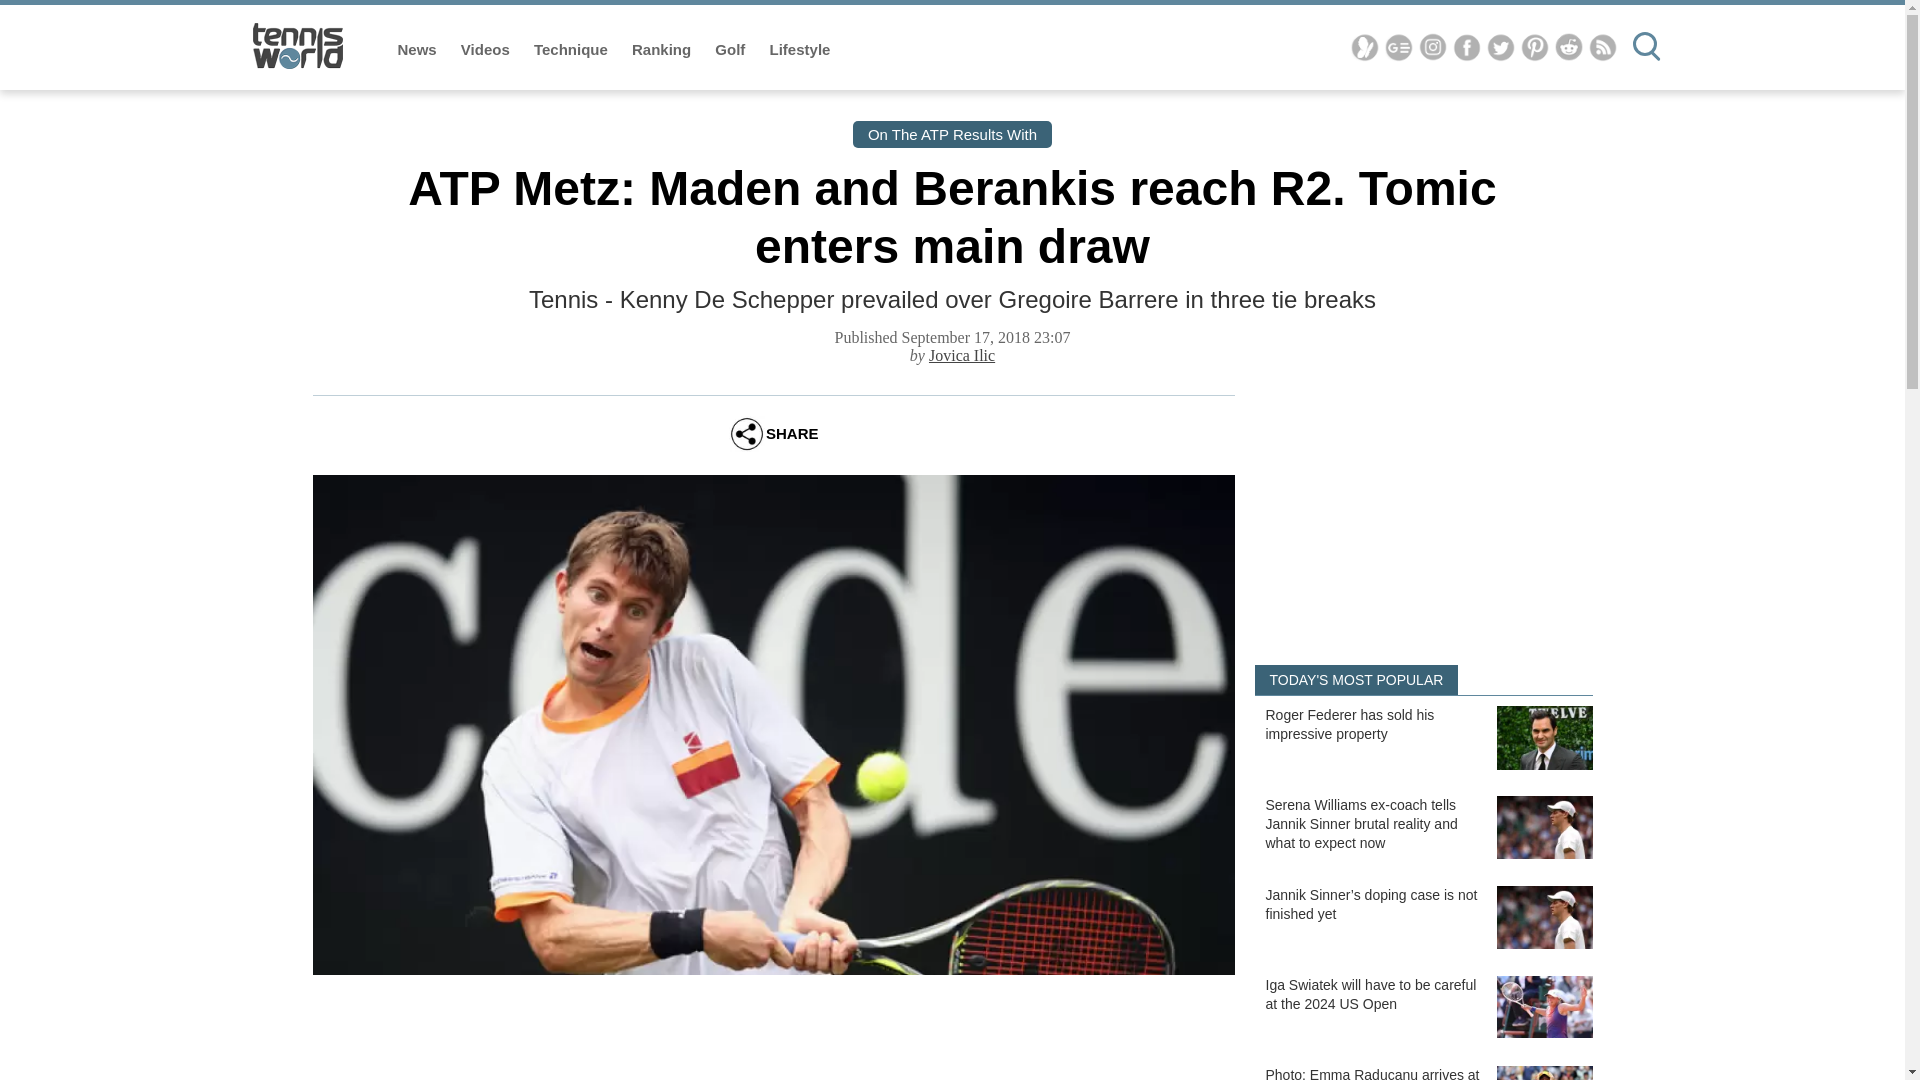  What do you see at coordinates (800, 50) in the screenshot?
I see `Lifestyle` at bounding box center [800, 50].